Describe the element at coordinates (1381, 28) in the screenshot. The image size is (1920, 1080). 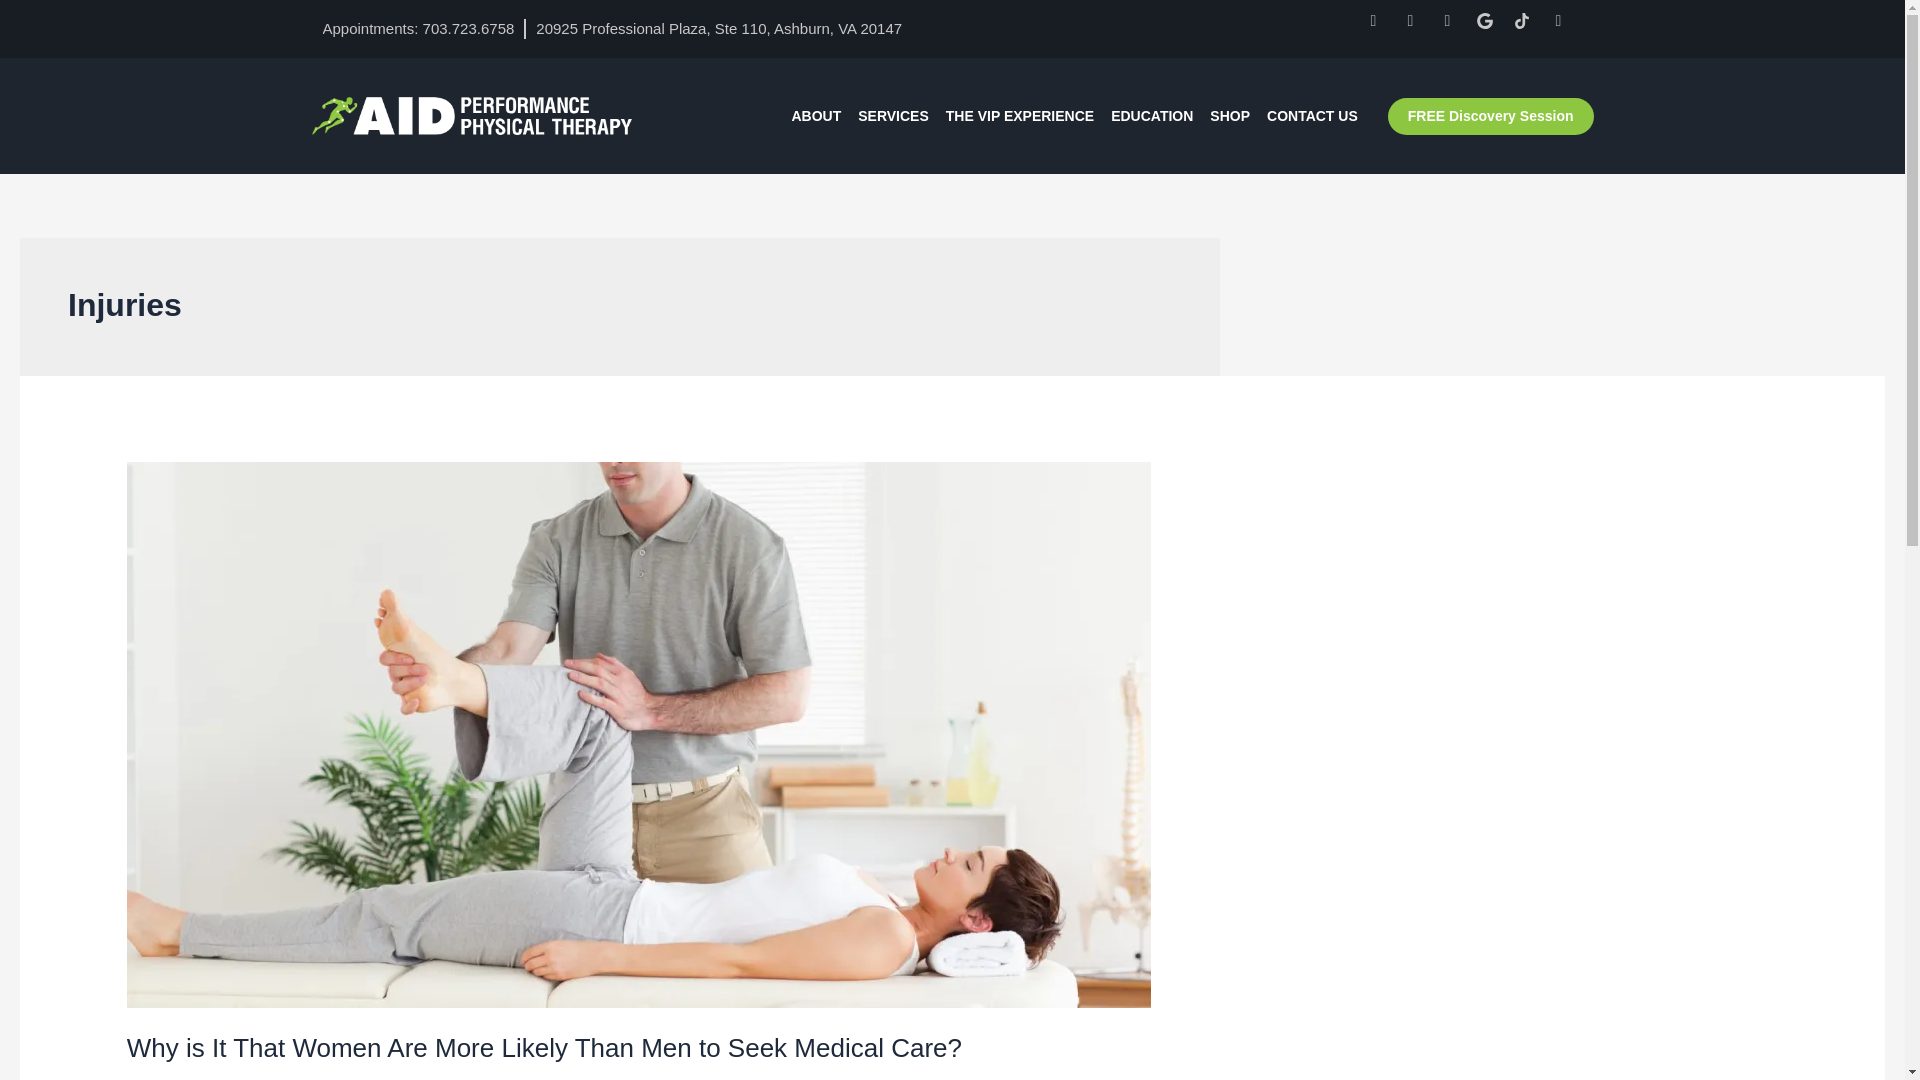
I see `Facebook` at that location.